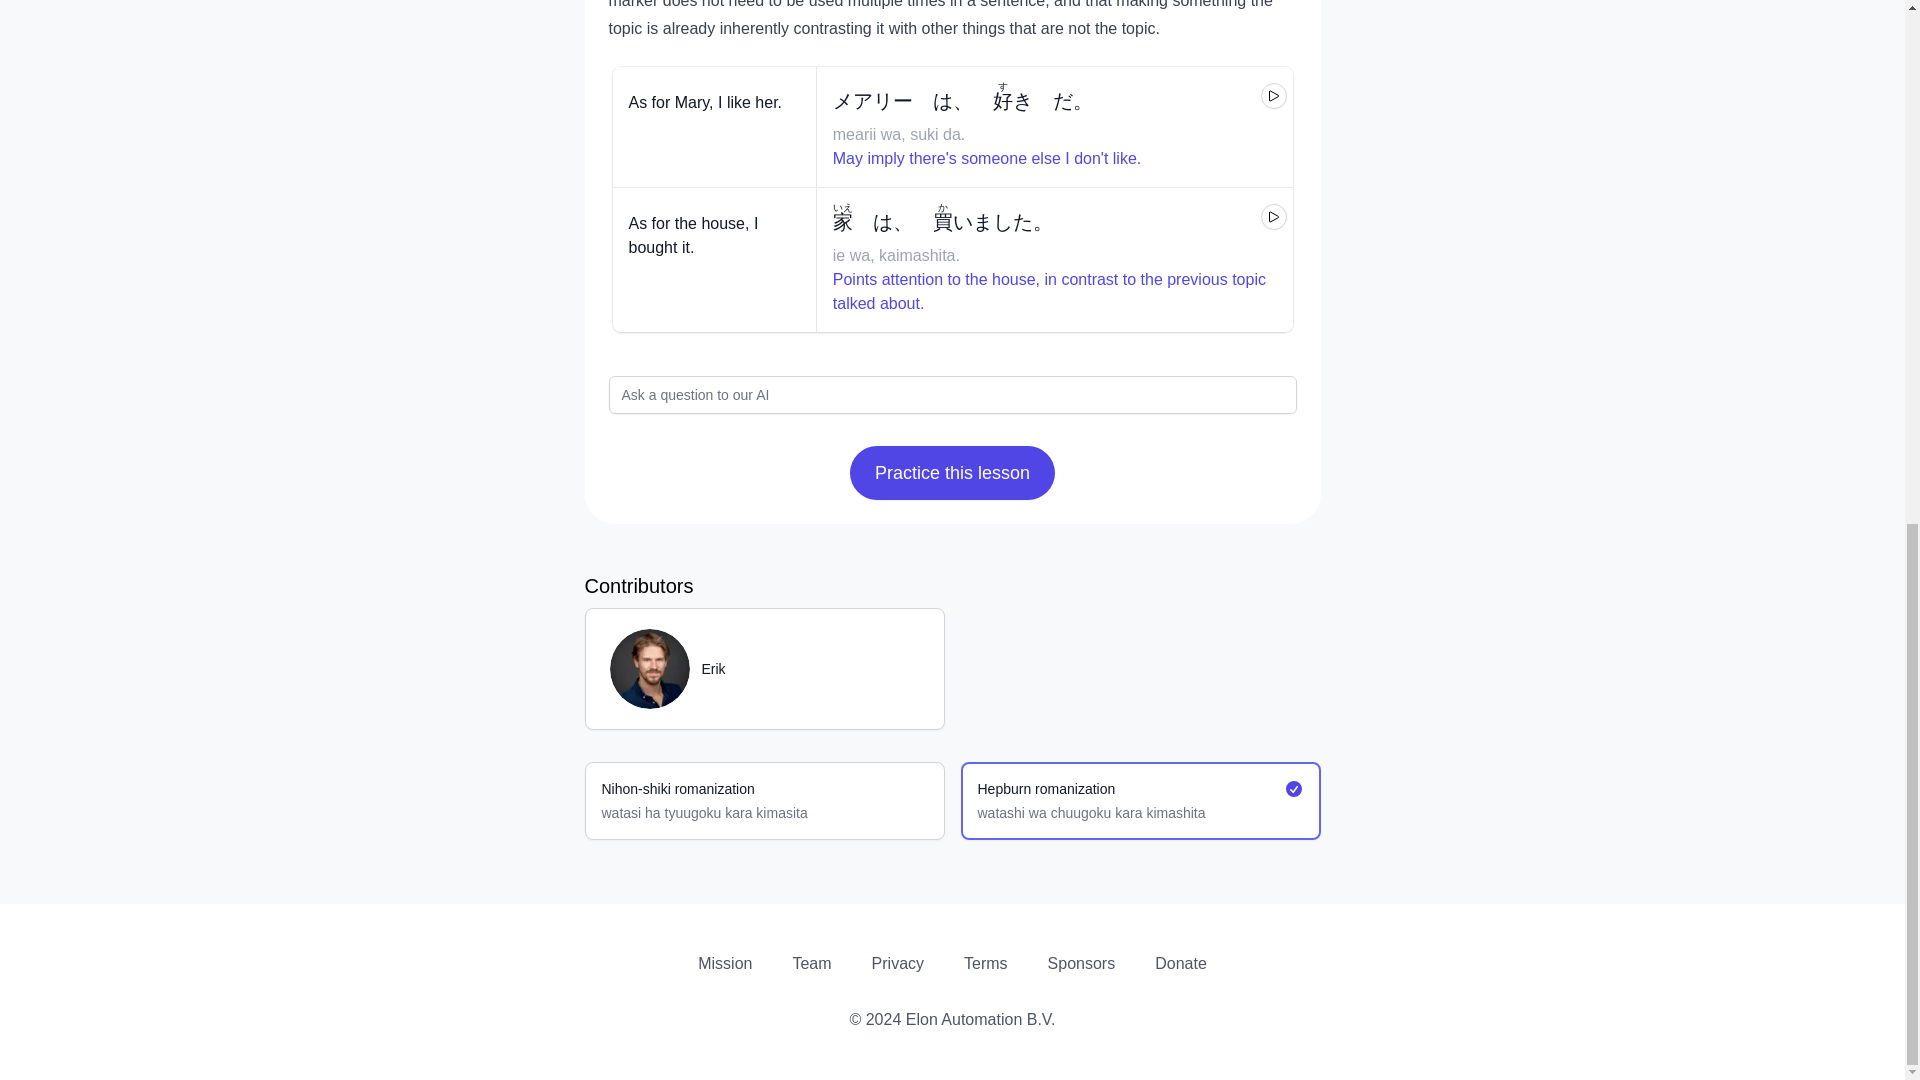  What do you see at coordinates (897, 963) in the screenshot?
I see `Privacy` at bounding box center [897, 963].